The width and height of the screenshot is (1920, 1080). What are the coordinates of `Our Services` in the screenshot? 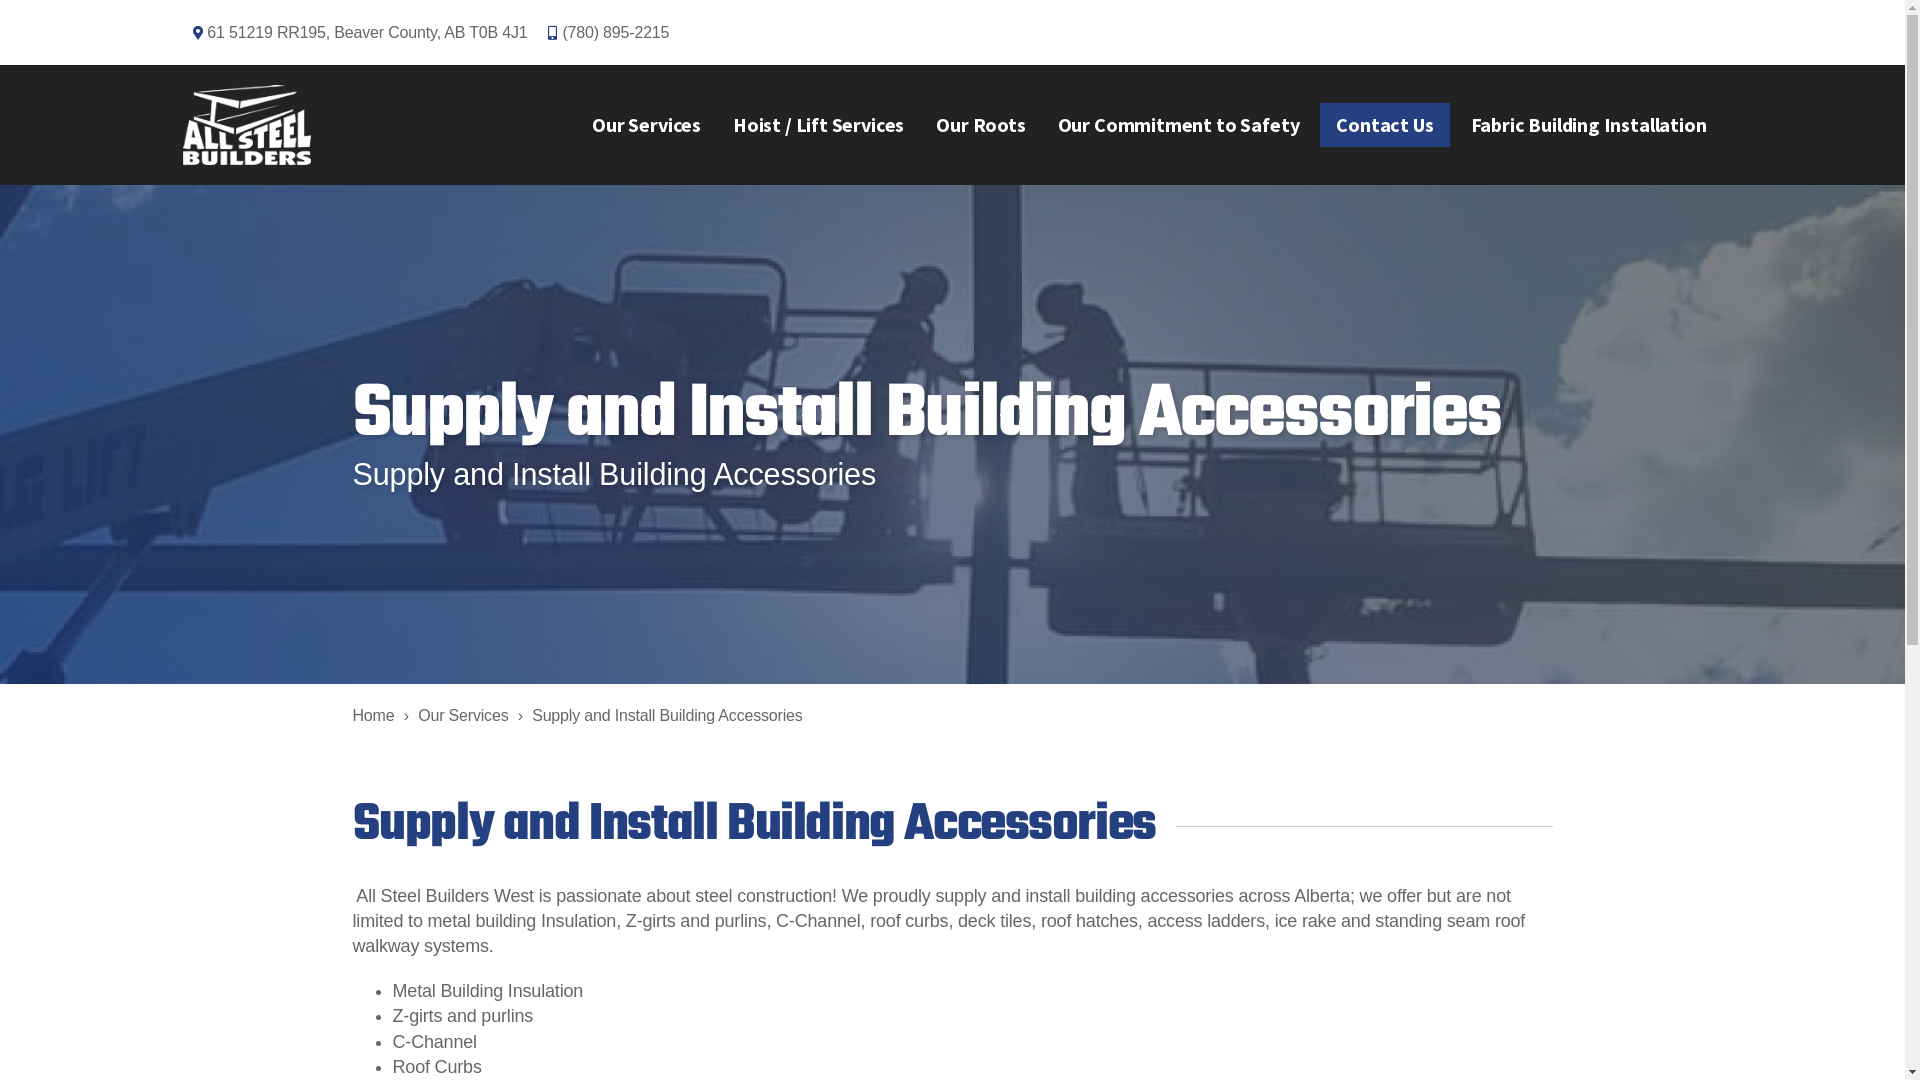 It's located at (646, 125).